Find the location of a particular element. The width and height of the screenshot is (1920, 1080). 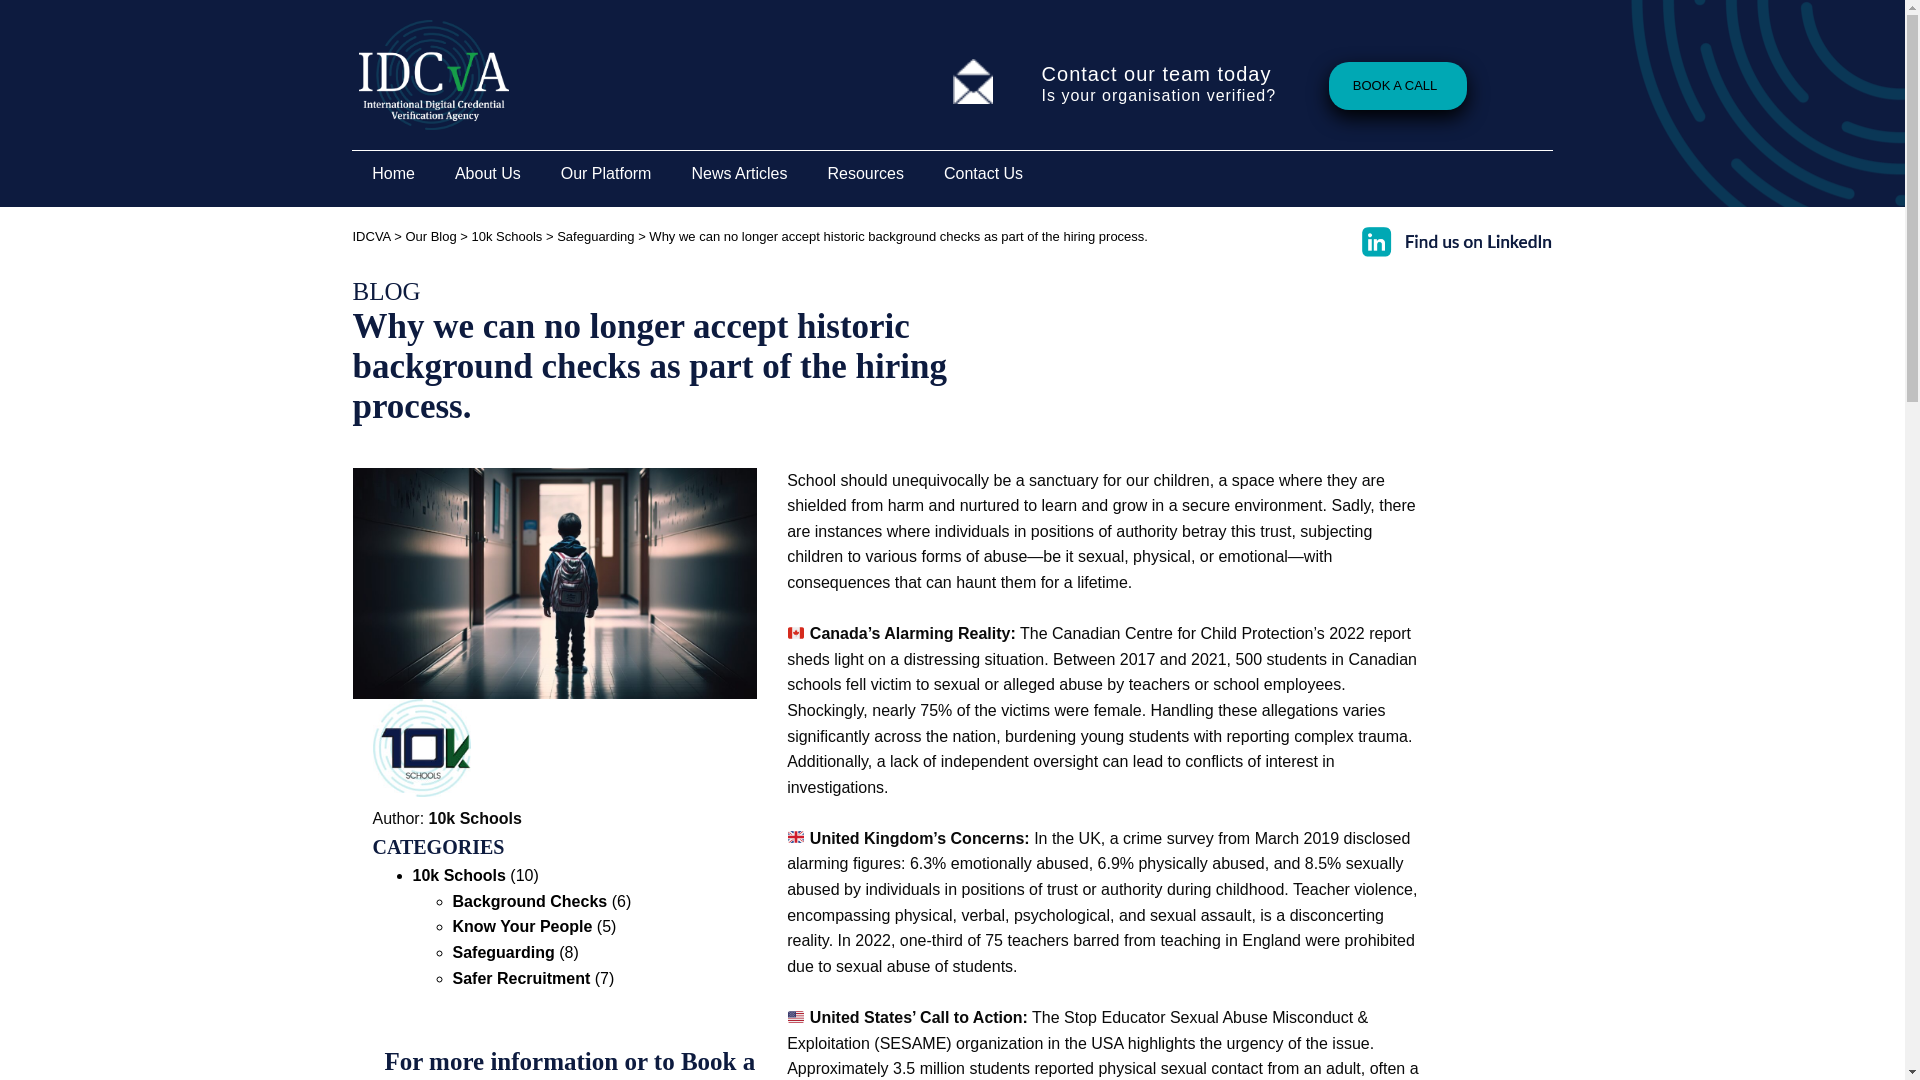

Go to Our Blog. is located at coordinates (430, 236).